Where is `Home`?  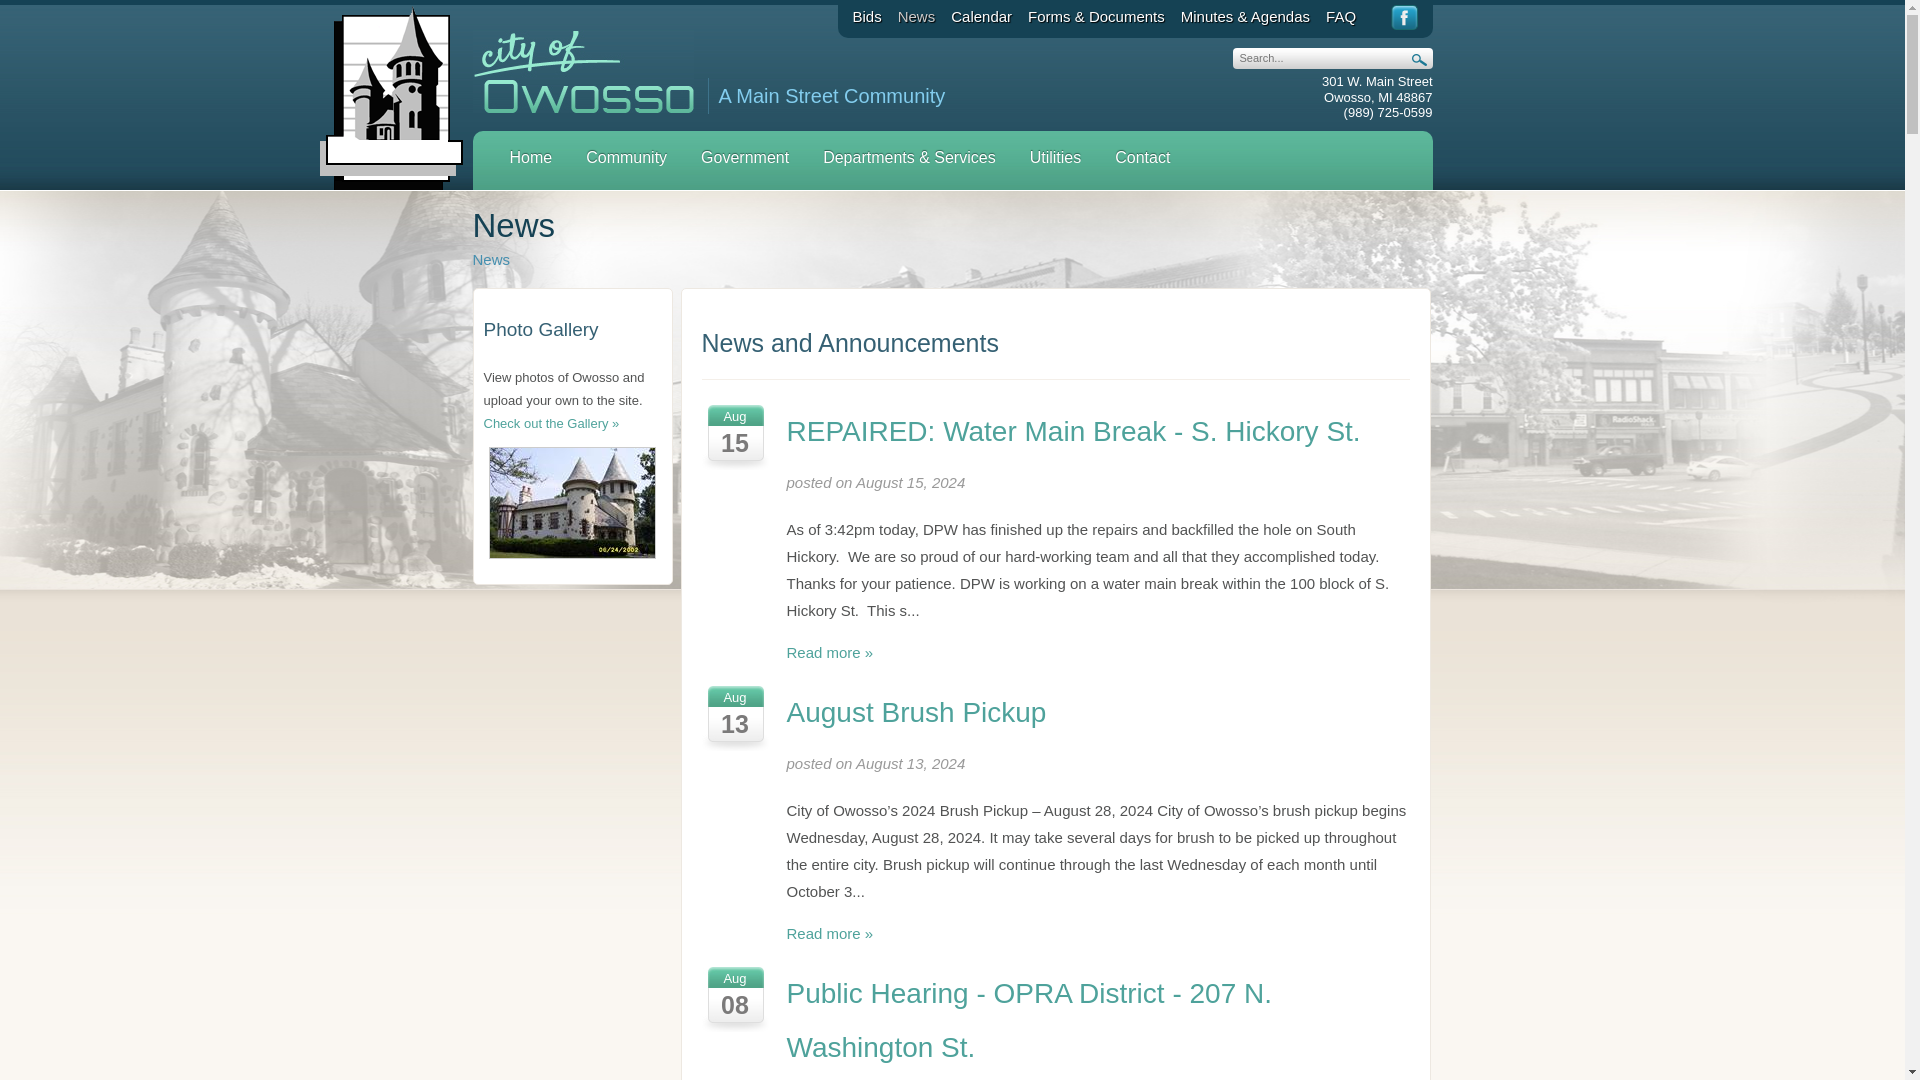
Home is located at coordinates (530, 160).